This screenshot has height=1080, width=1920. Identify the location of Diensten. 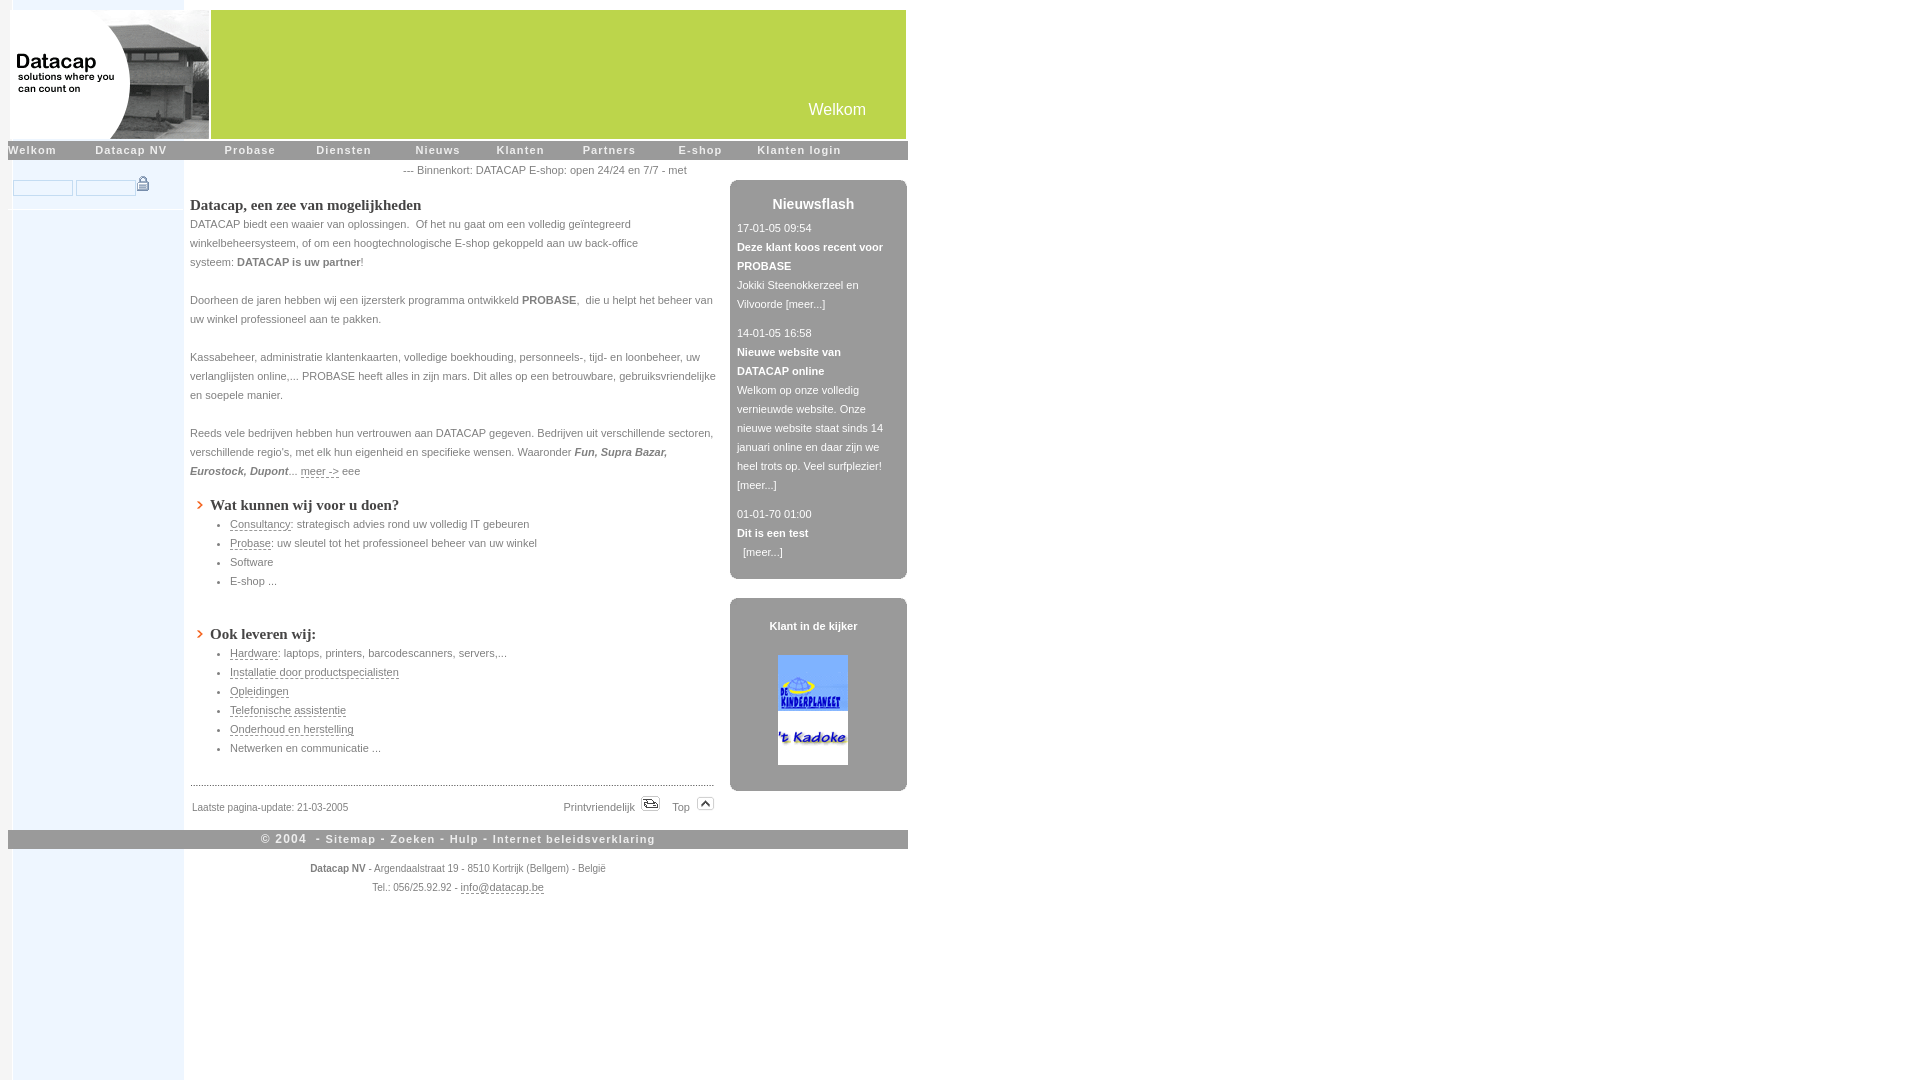
(344, 150).